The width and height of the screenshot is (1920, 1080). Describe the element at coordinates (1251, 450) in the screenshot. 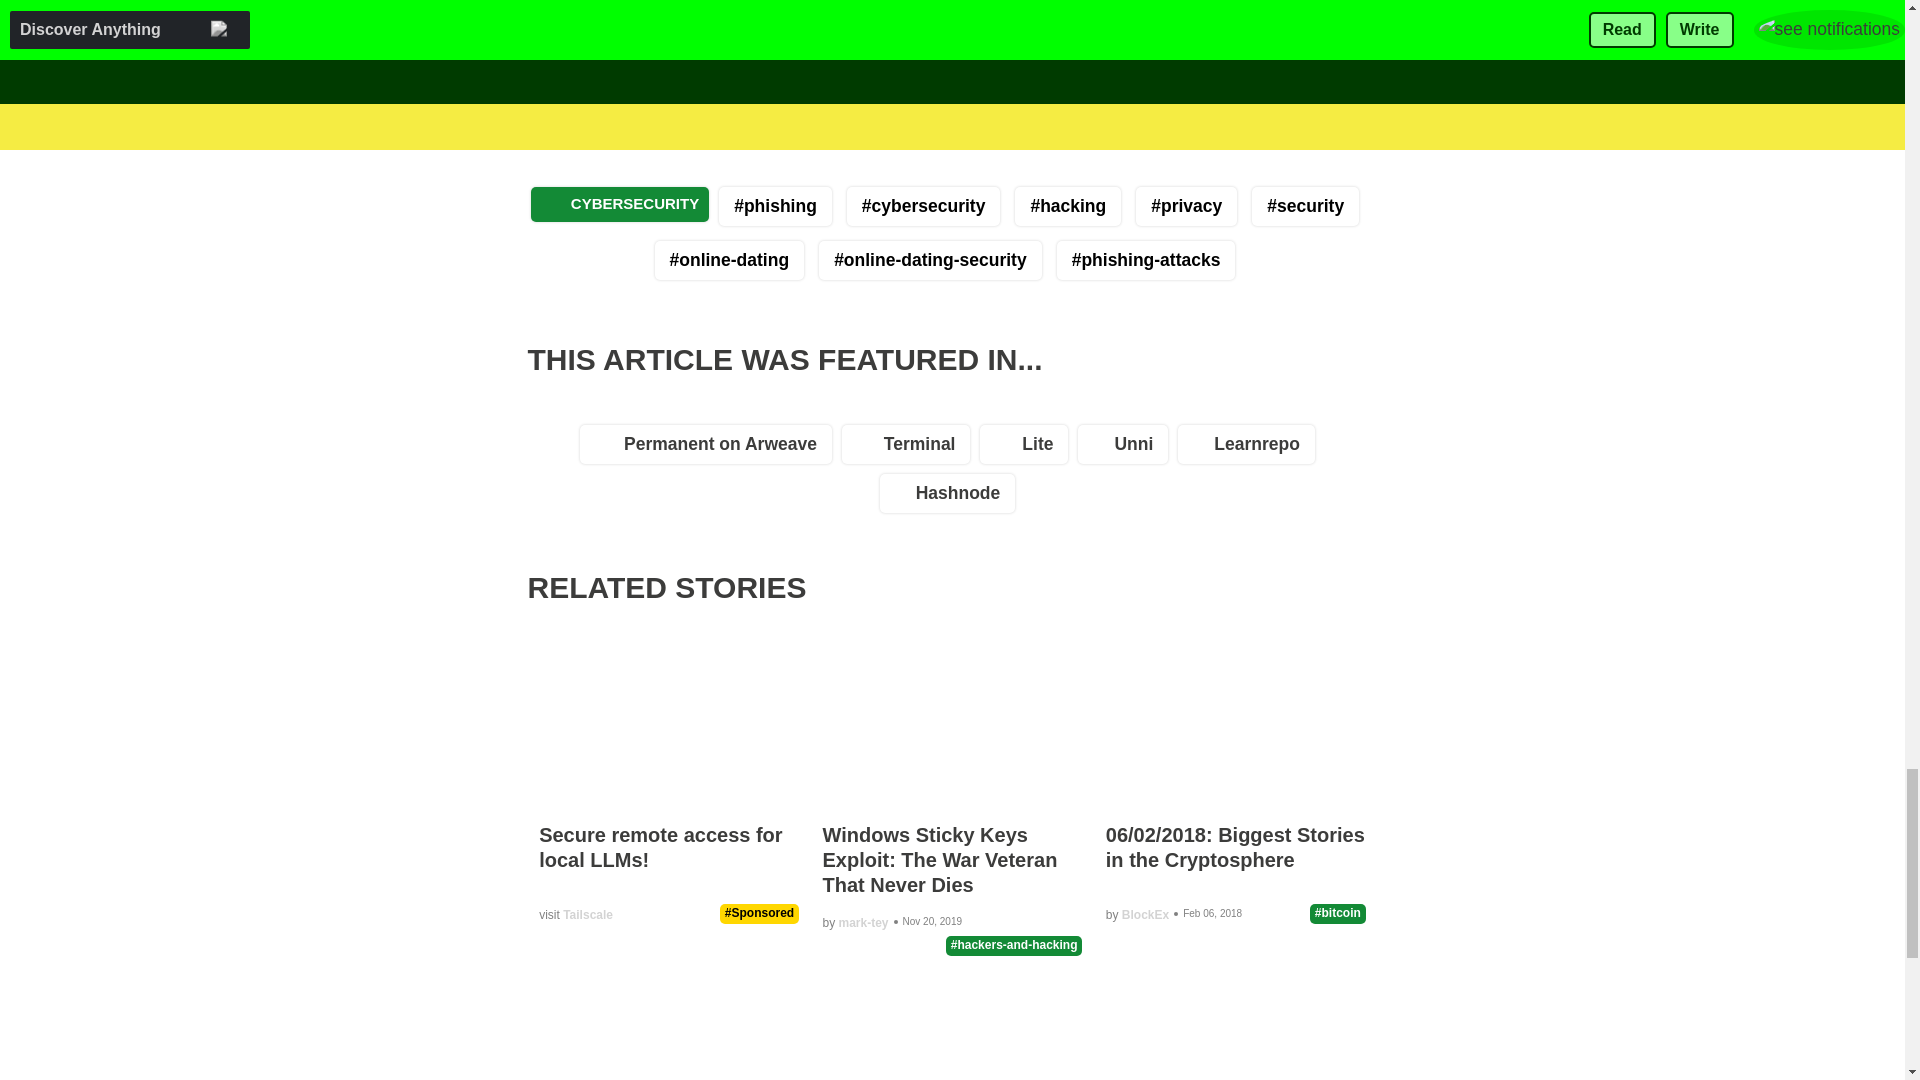

I see `Learnrepo` at that location.